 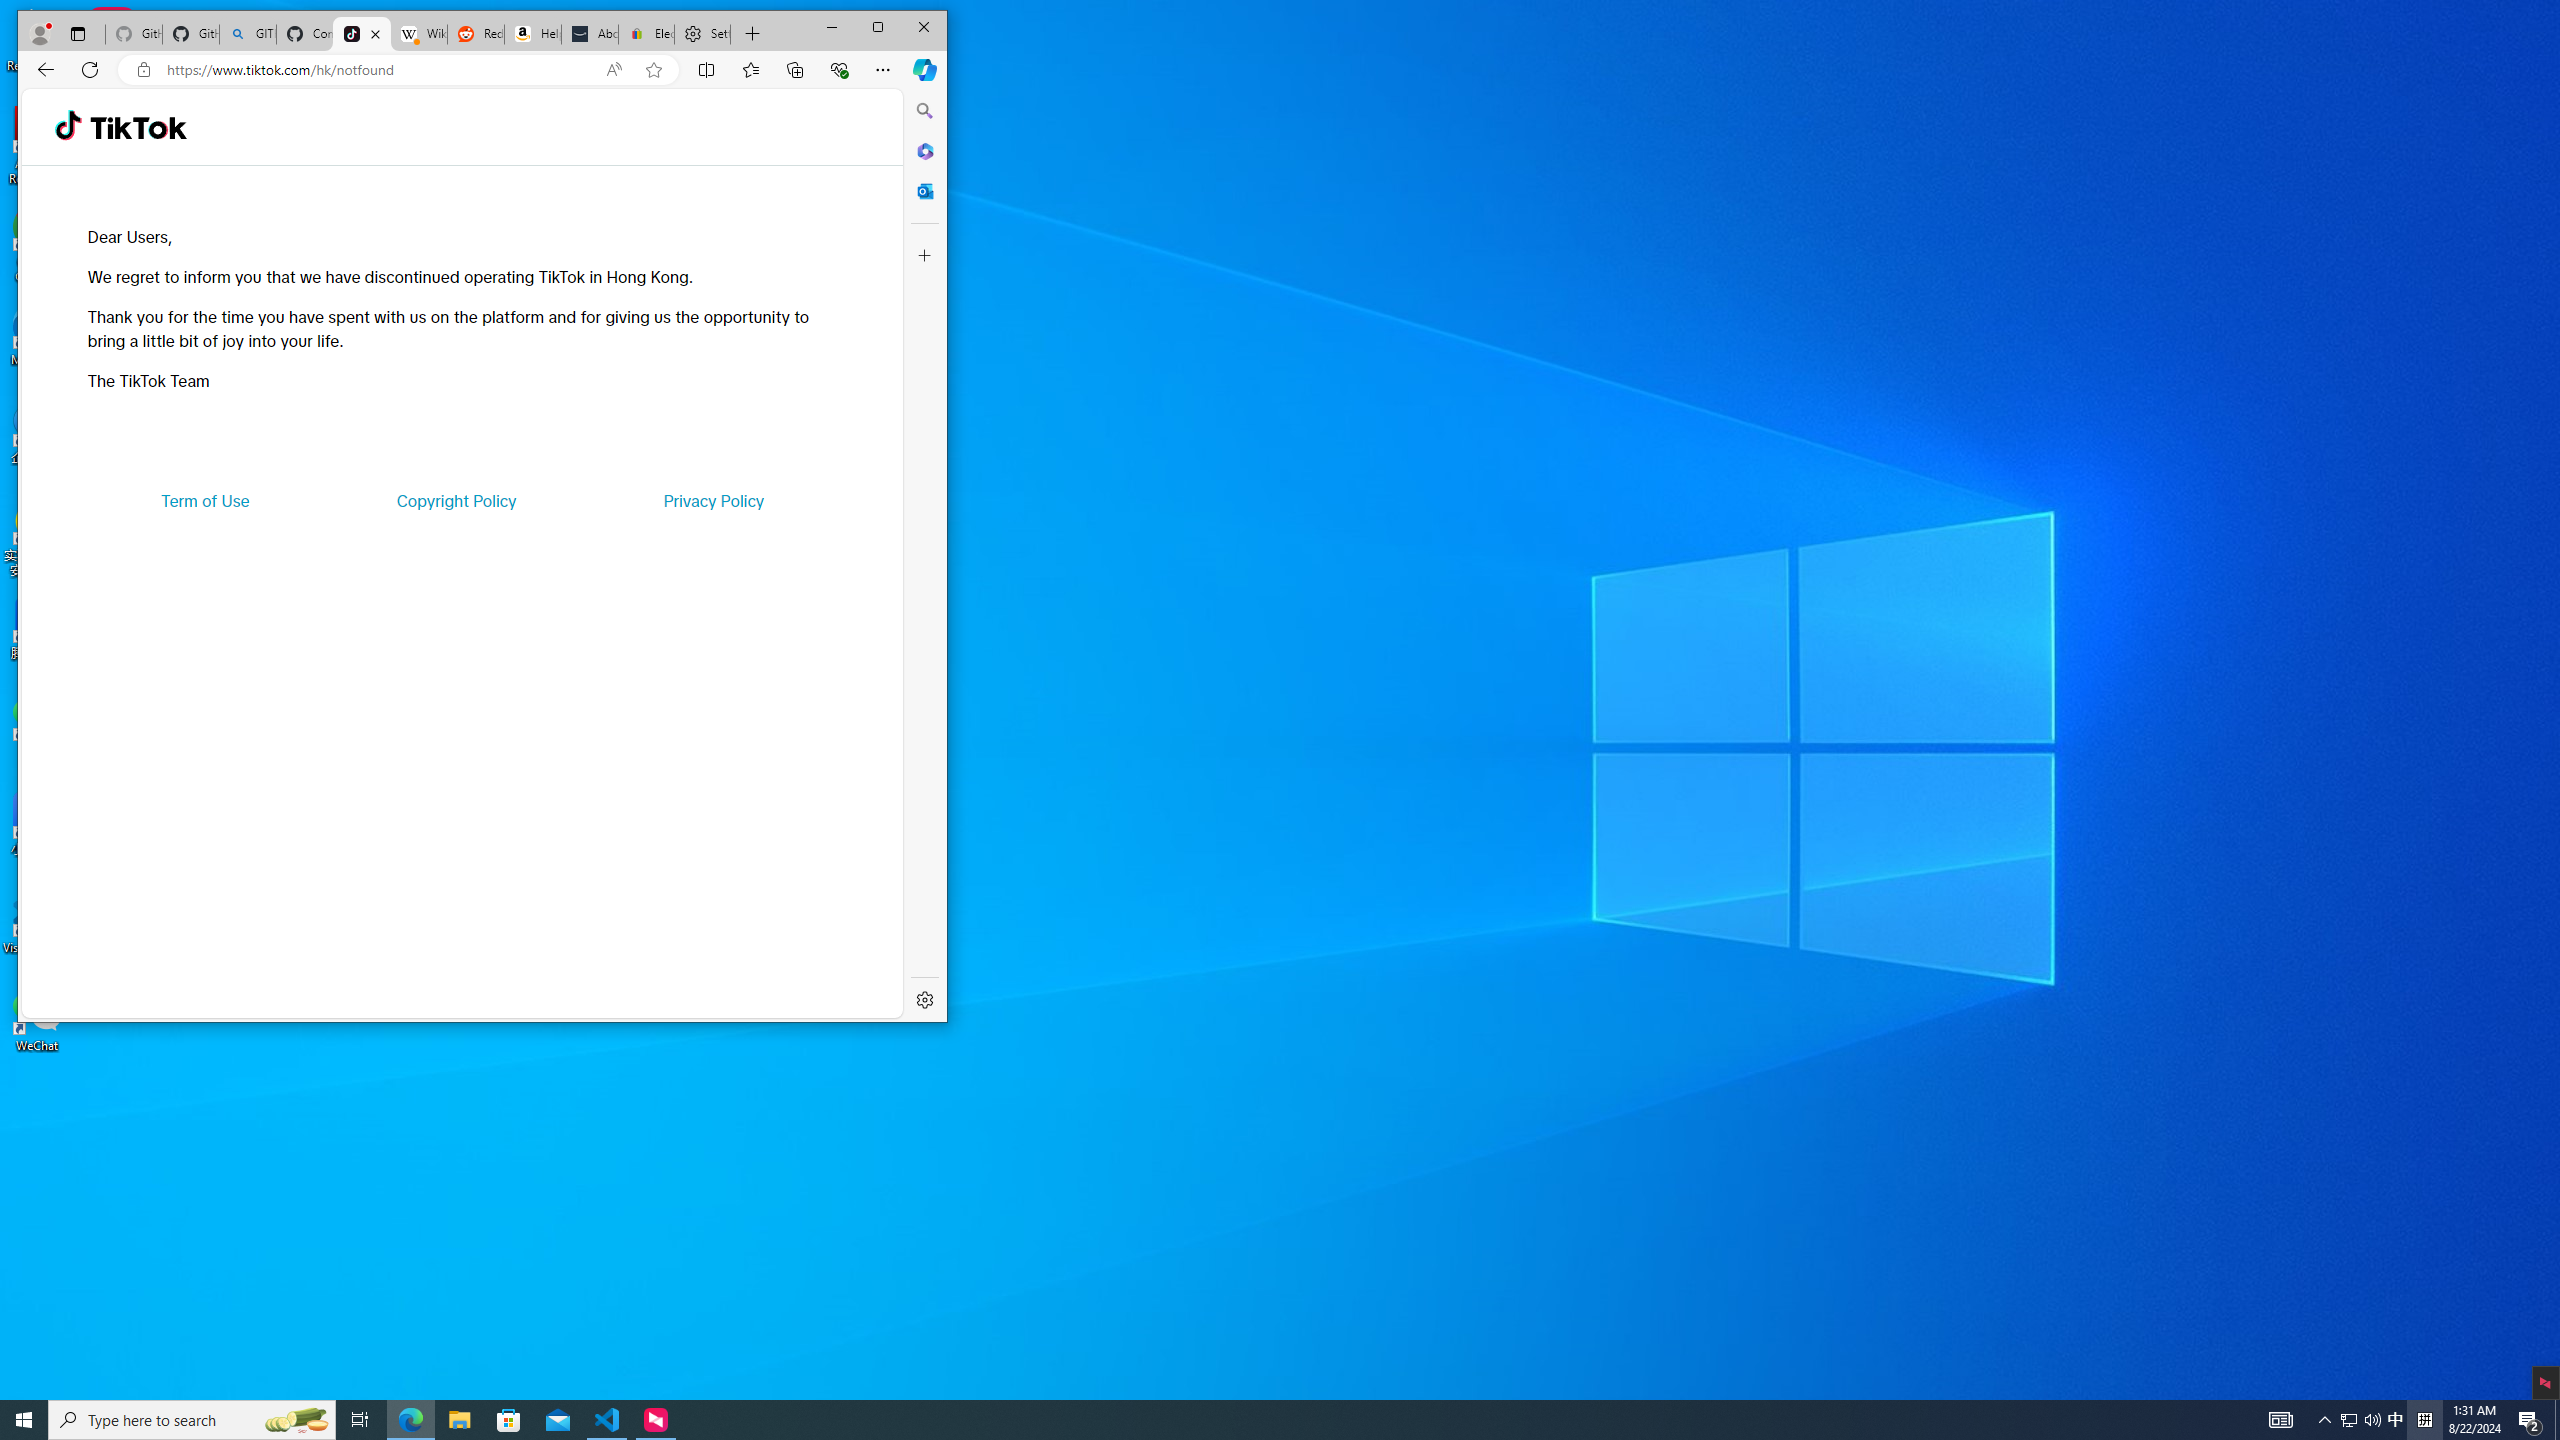 I want to click on Running applications, so click(x=1244, y=1420).